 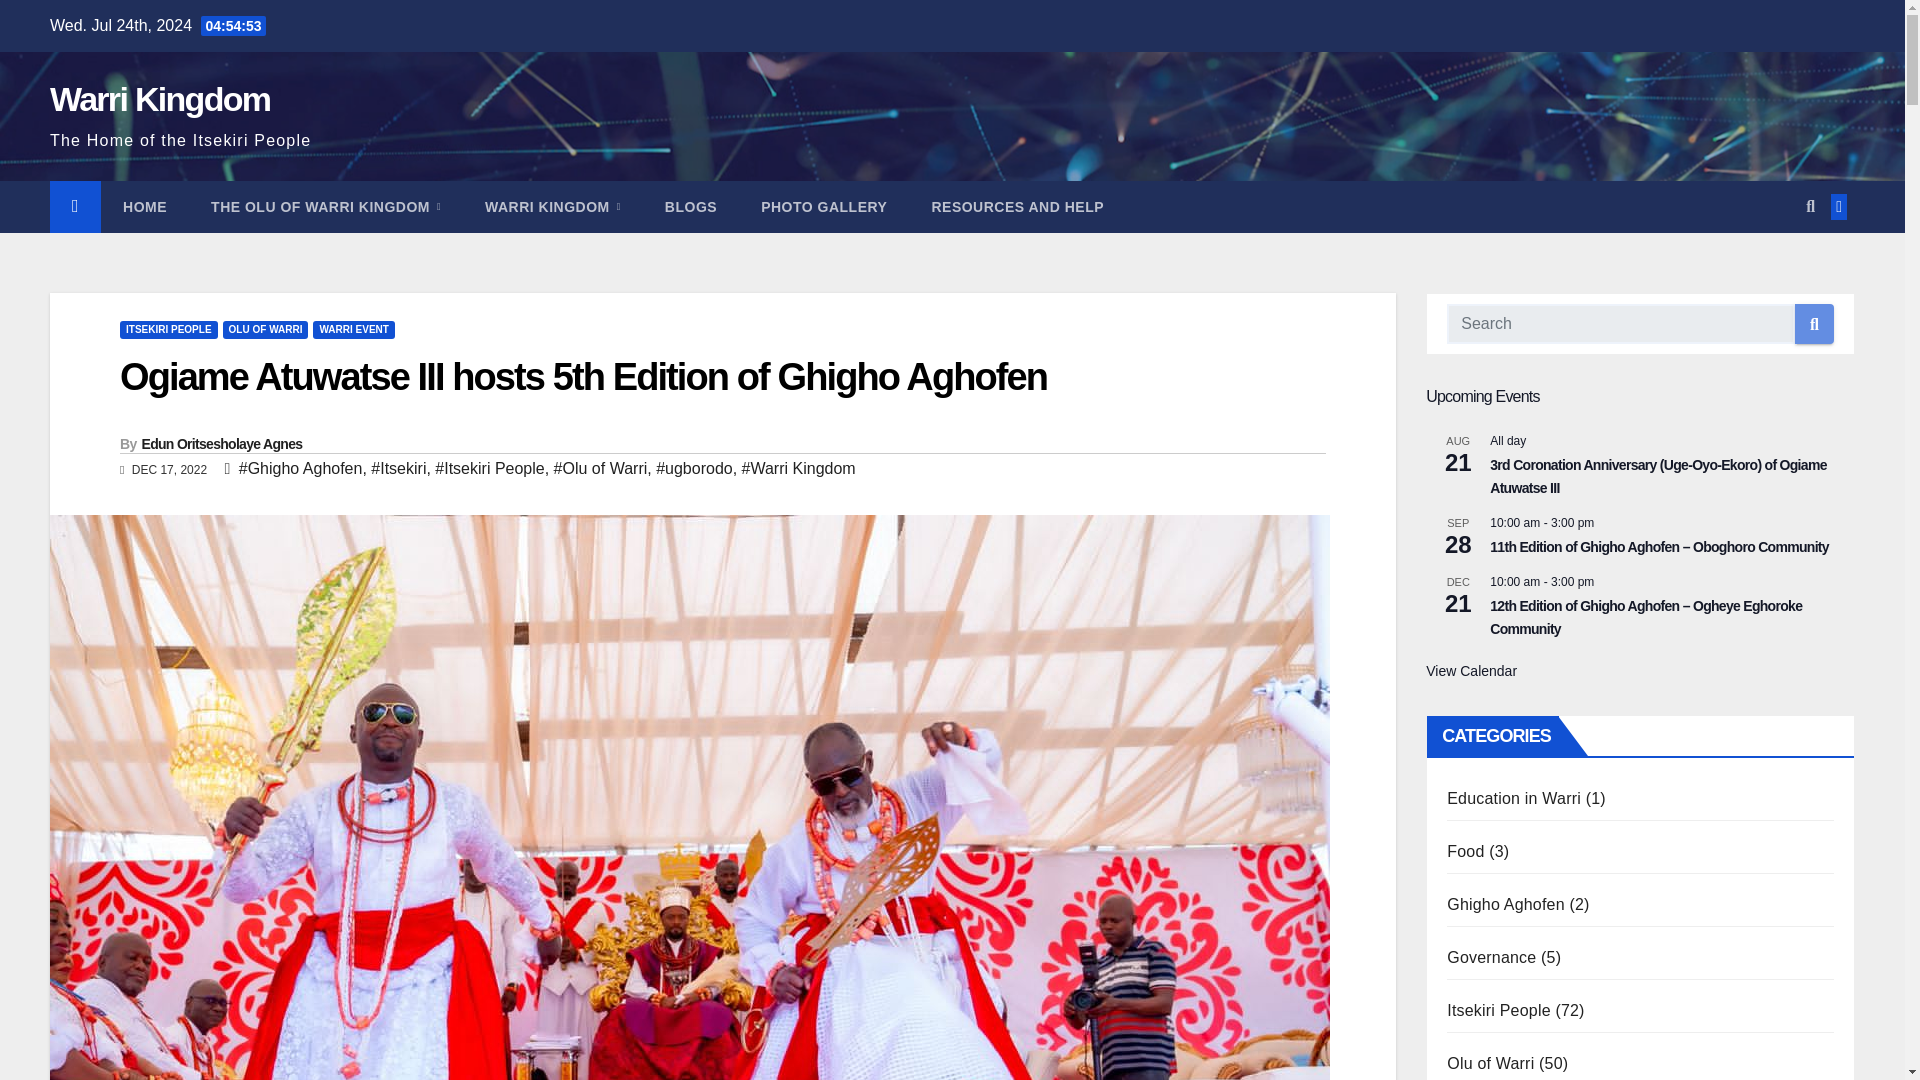 What do you see at coordinates (1016, 207) in the screenshot?
I see `Resources and Help` at bounding box center [1016, 207].